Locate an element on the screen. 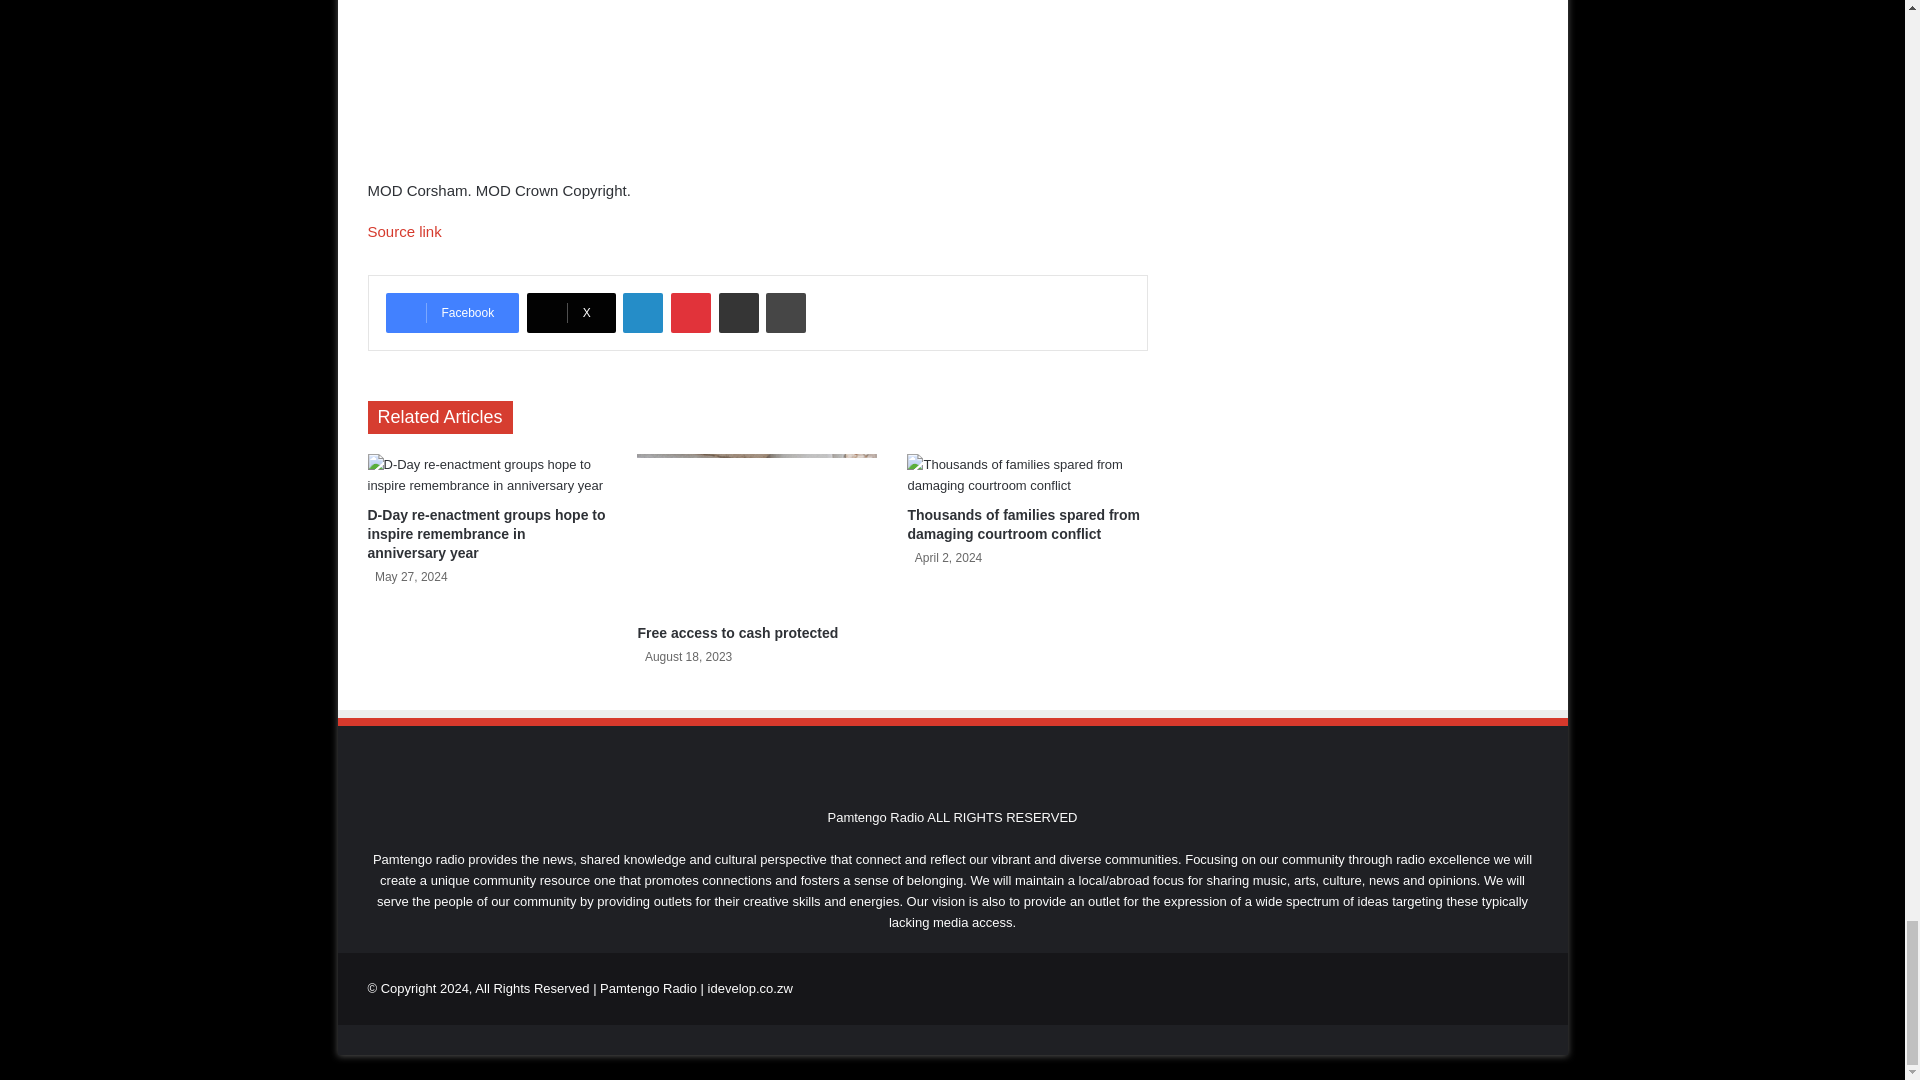 The height and width of the screenshot is (1080, 1920). Free access to cash protected is located at coordinates (757, 534).